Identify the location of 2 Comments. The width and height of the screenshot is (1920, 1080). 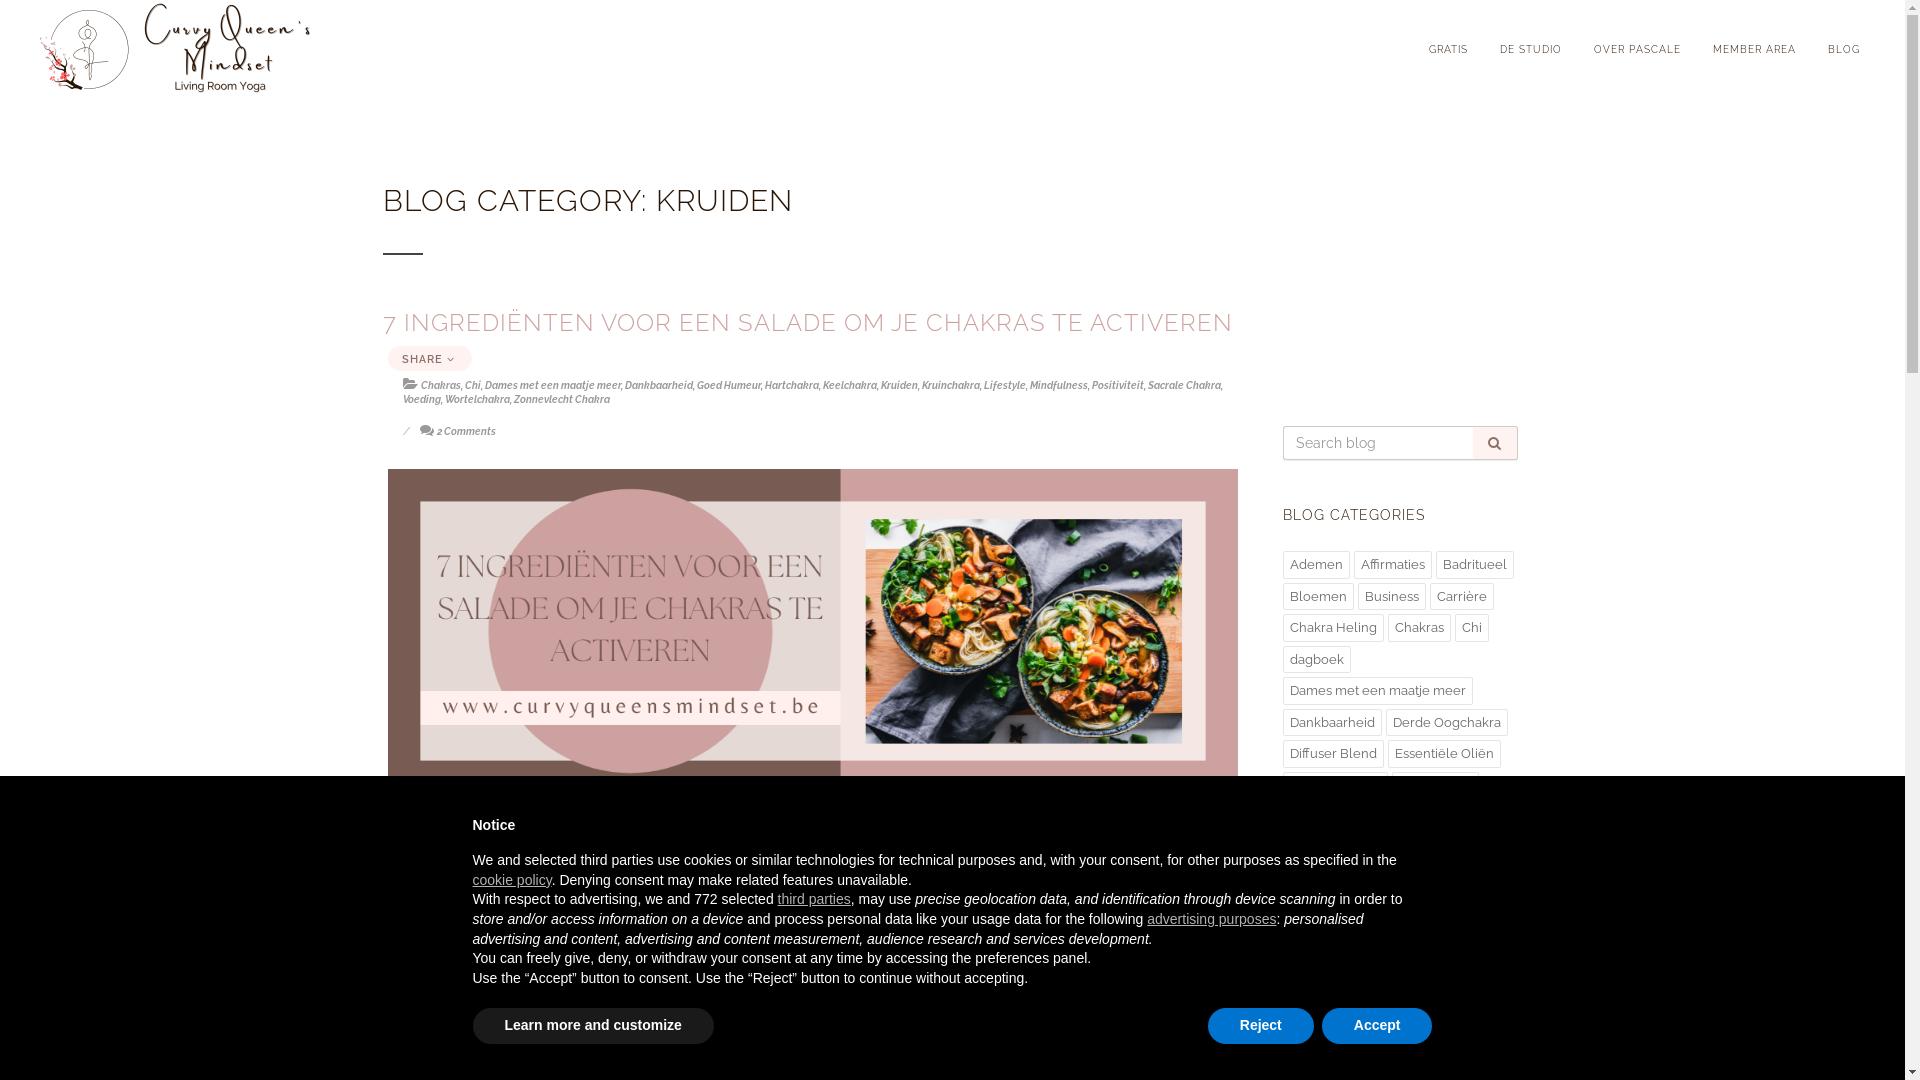
(458, 432).